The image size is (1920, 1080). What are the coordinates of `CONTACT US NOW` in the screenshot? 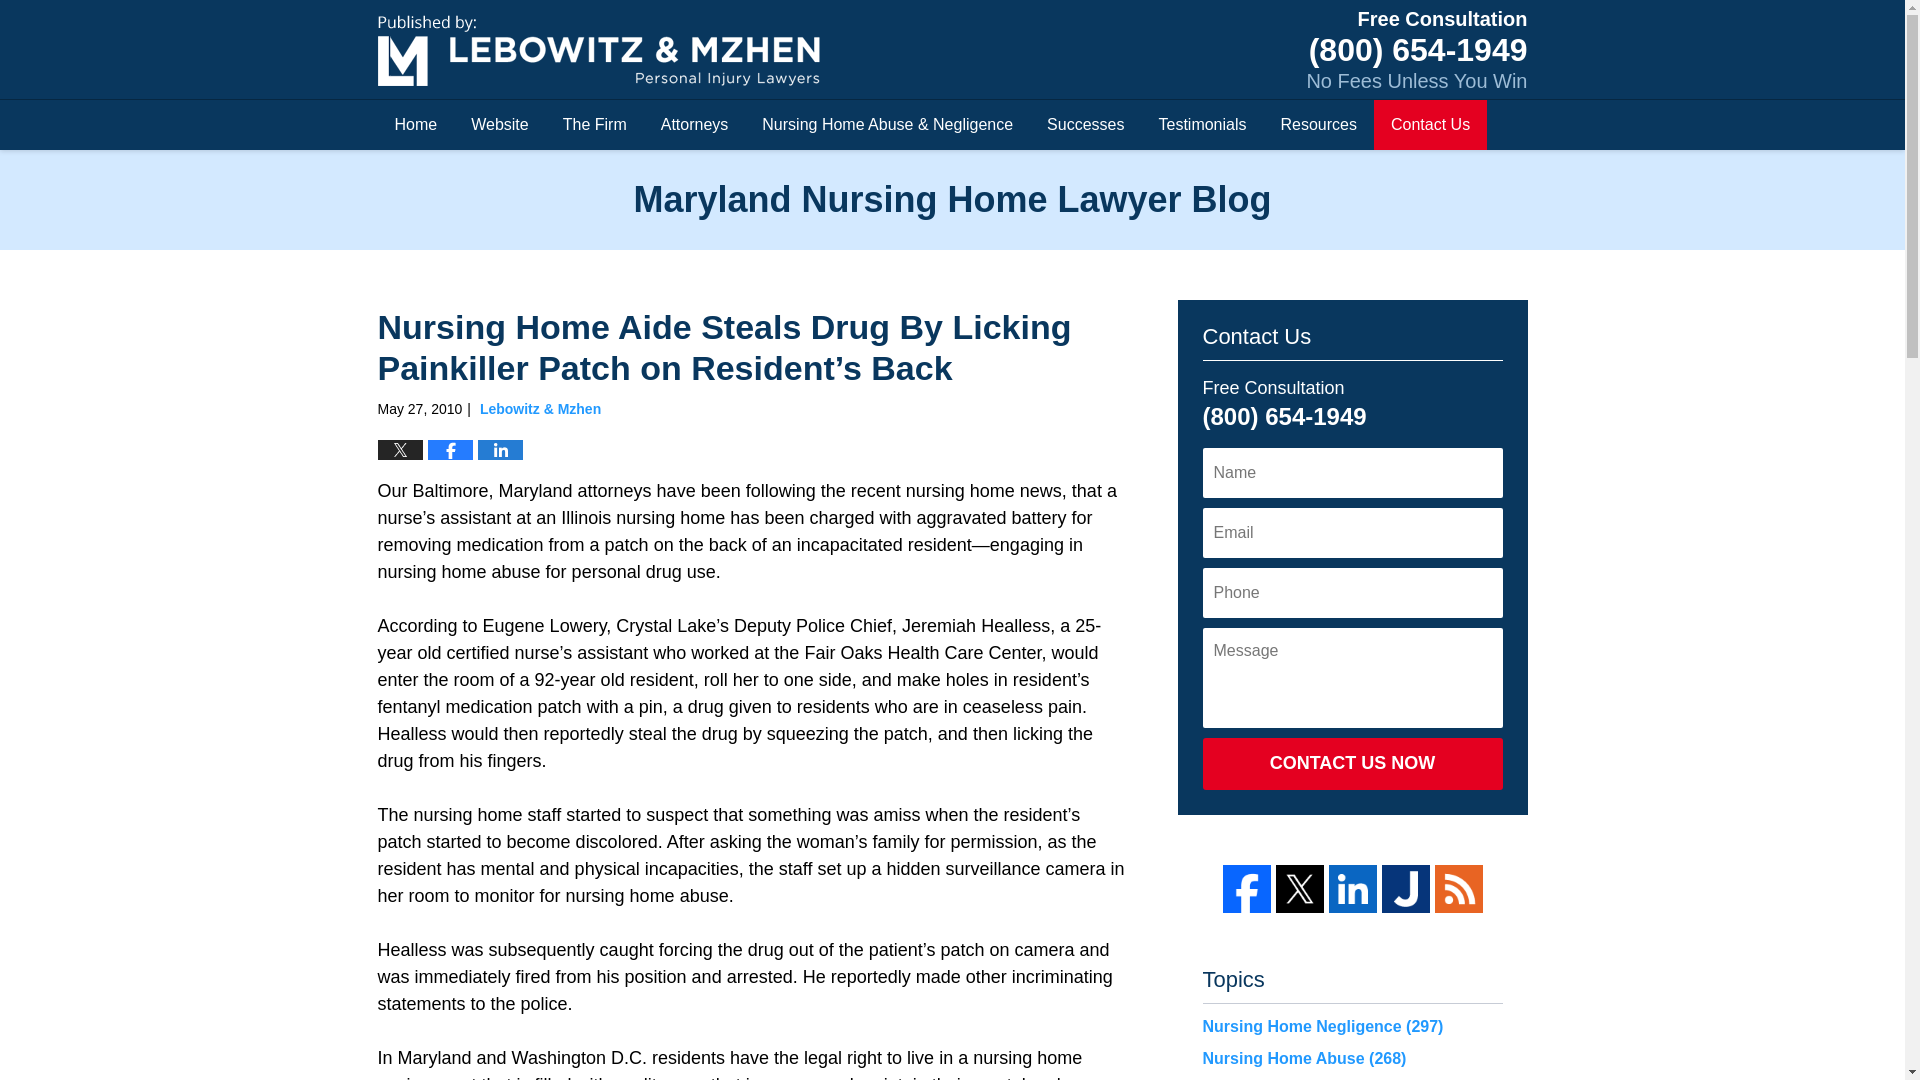 It's located at (1351, 763).